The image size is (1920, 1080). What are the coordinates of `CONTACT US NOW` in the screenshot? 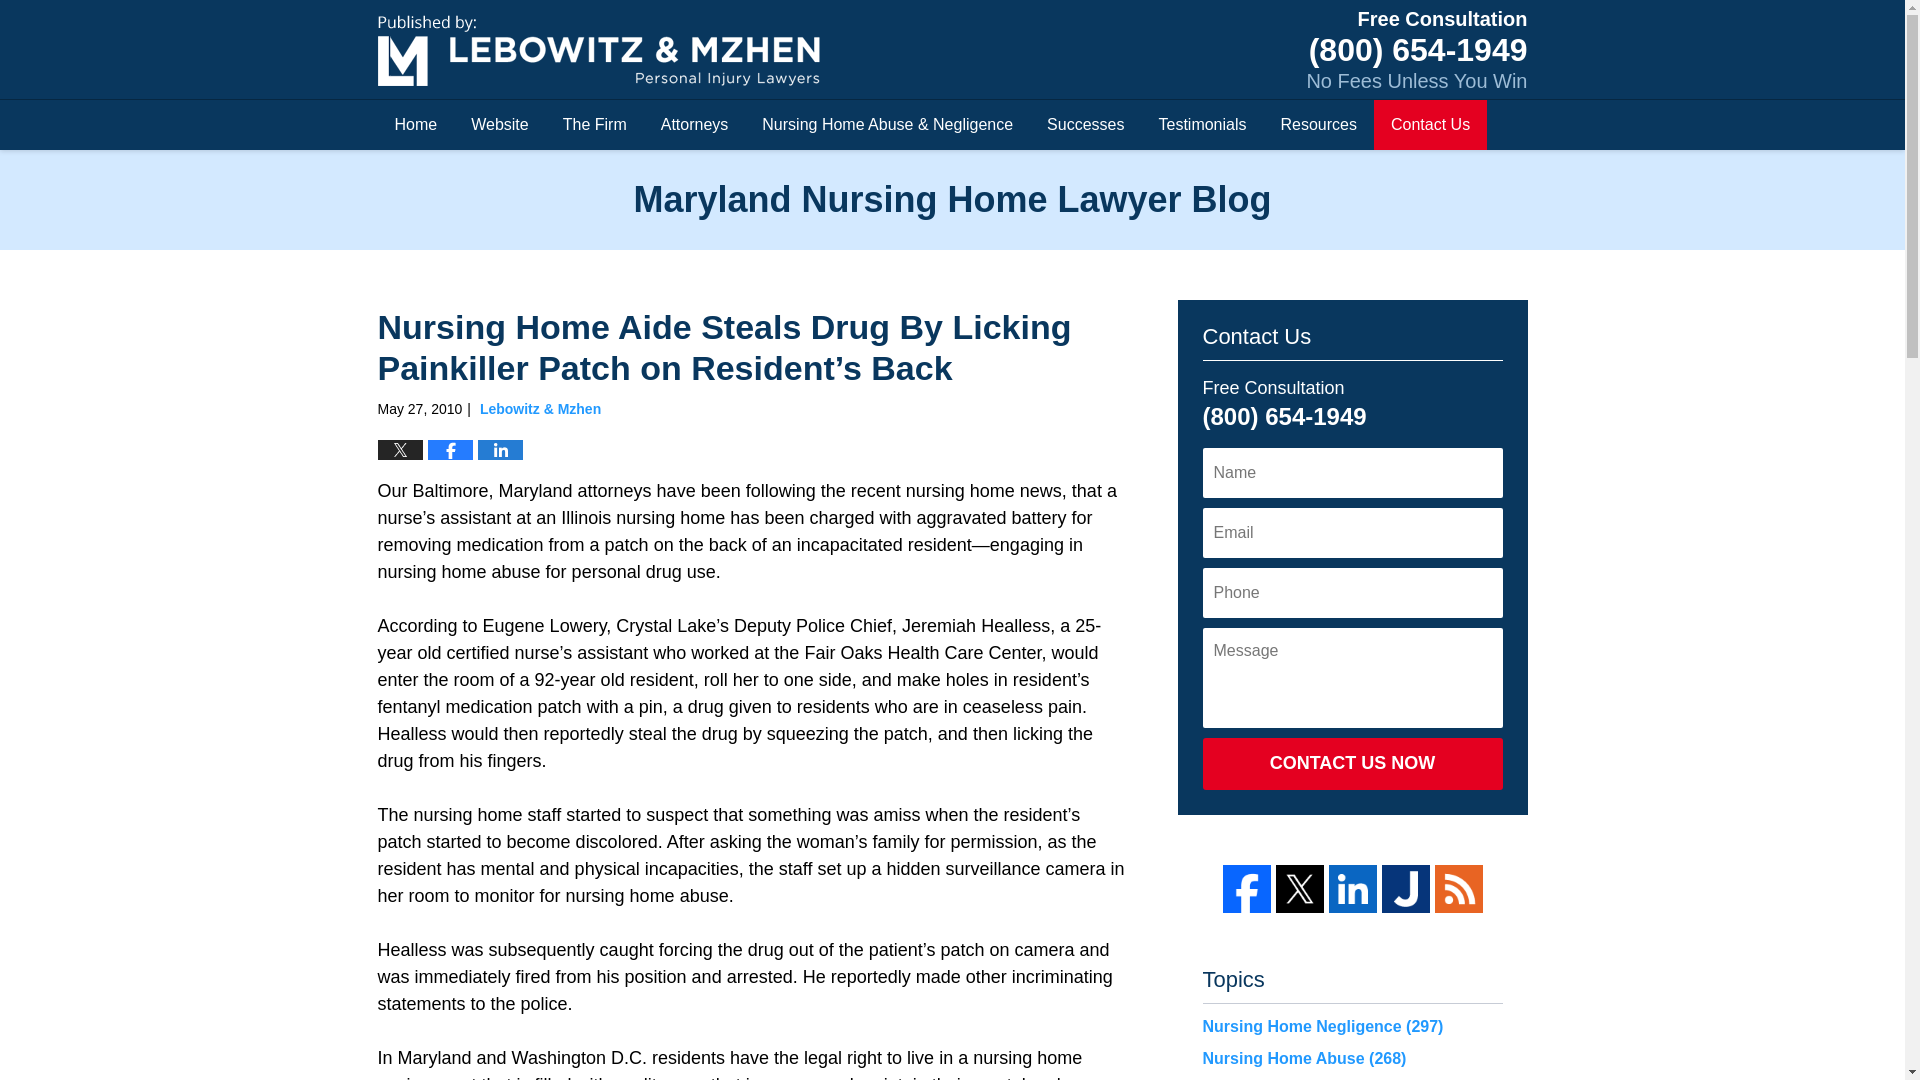 It's located at (1351, 763).